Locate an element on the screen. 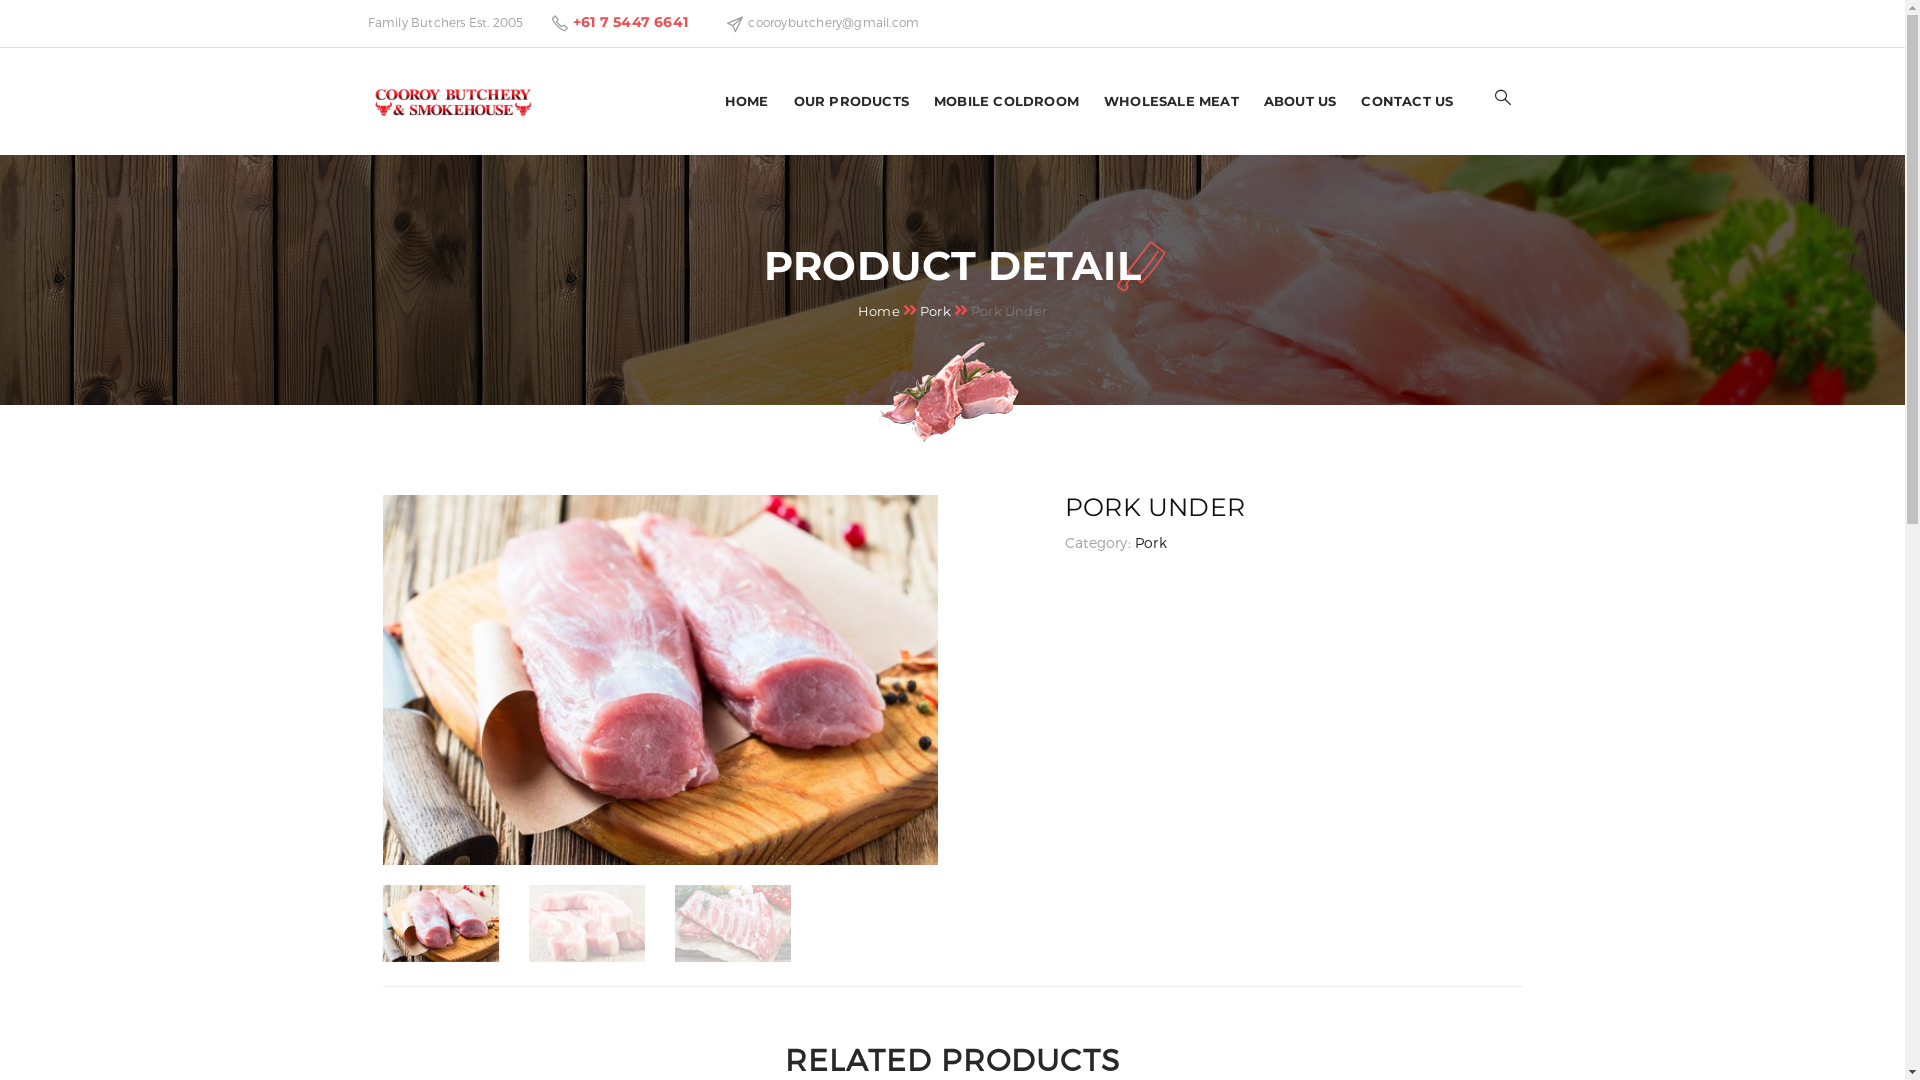  p19 is located at coordinates (440, 924).